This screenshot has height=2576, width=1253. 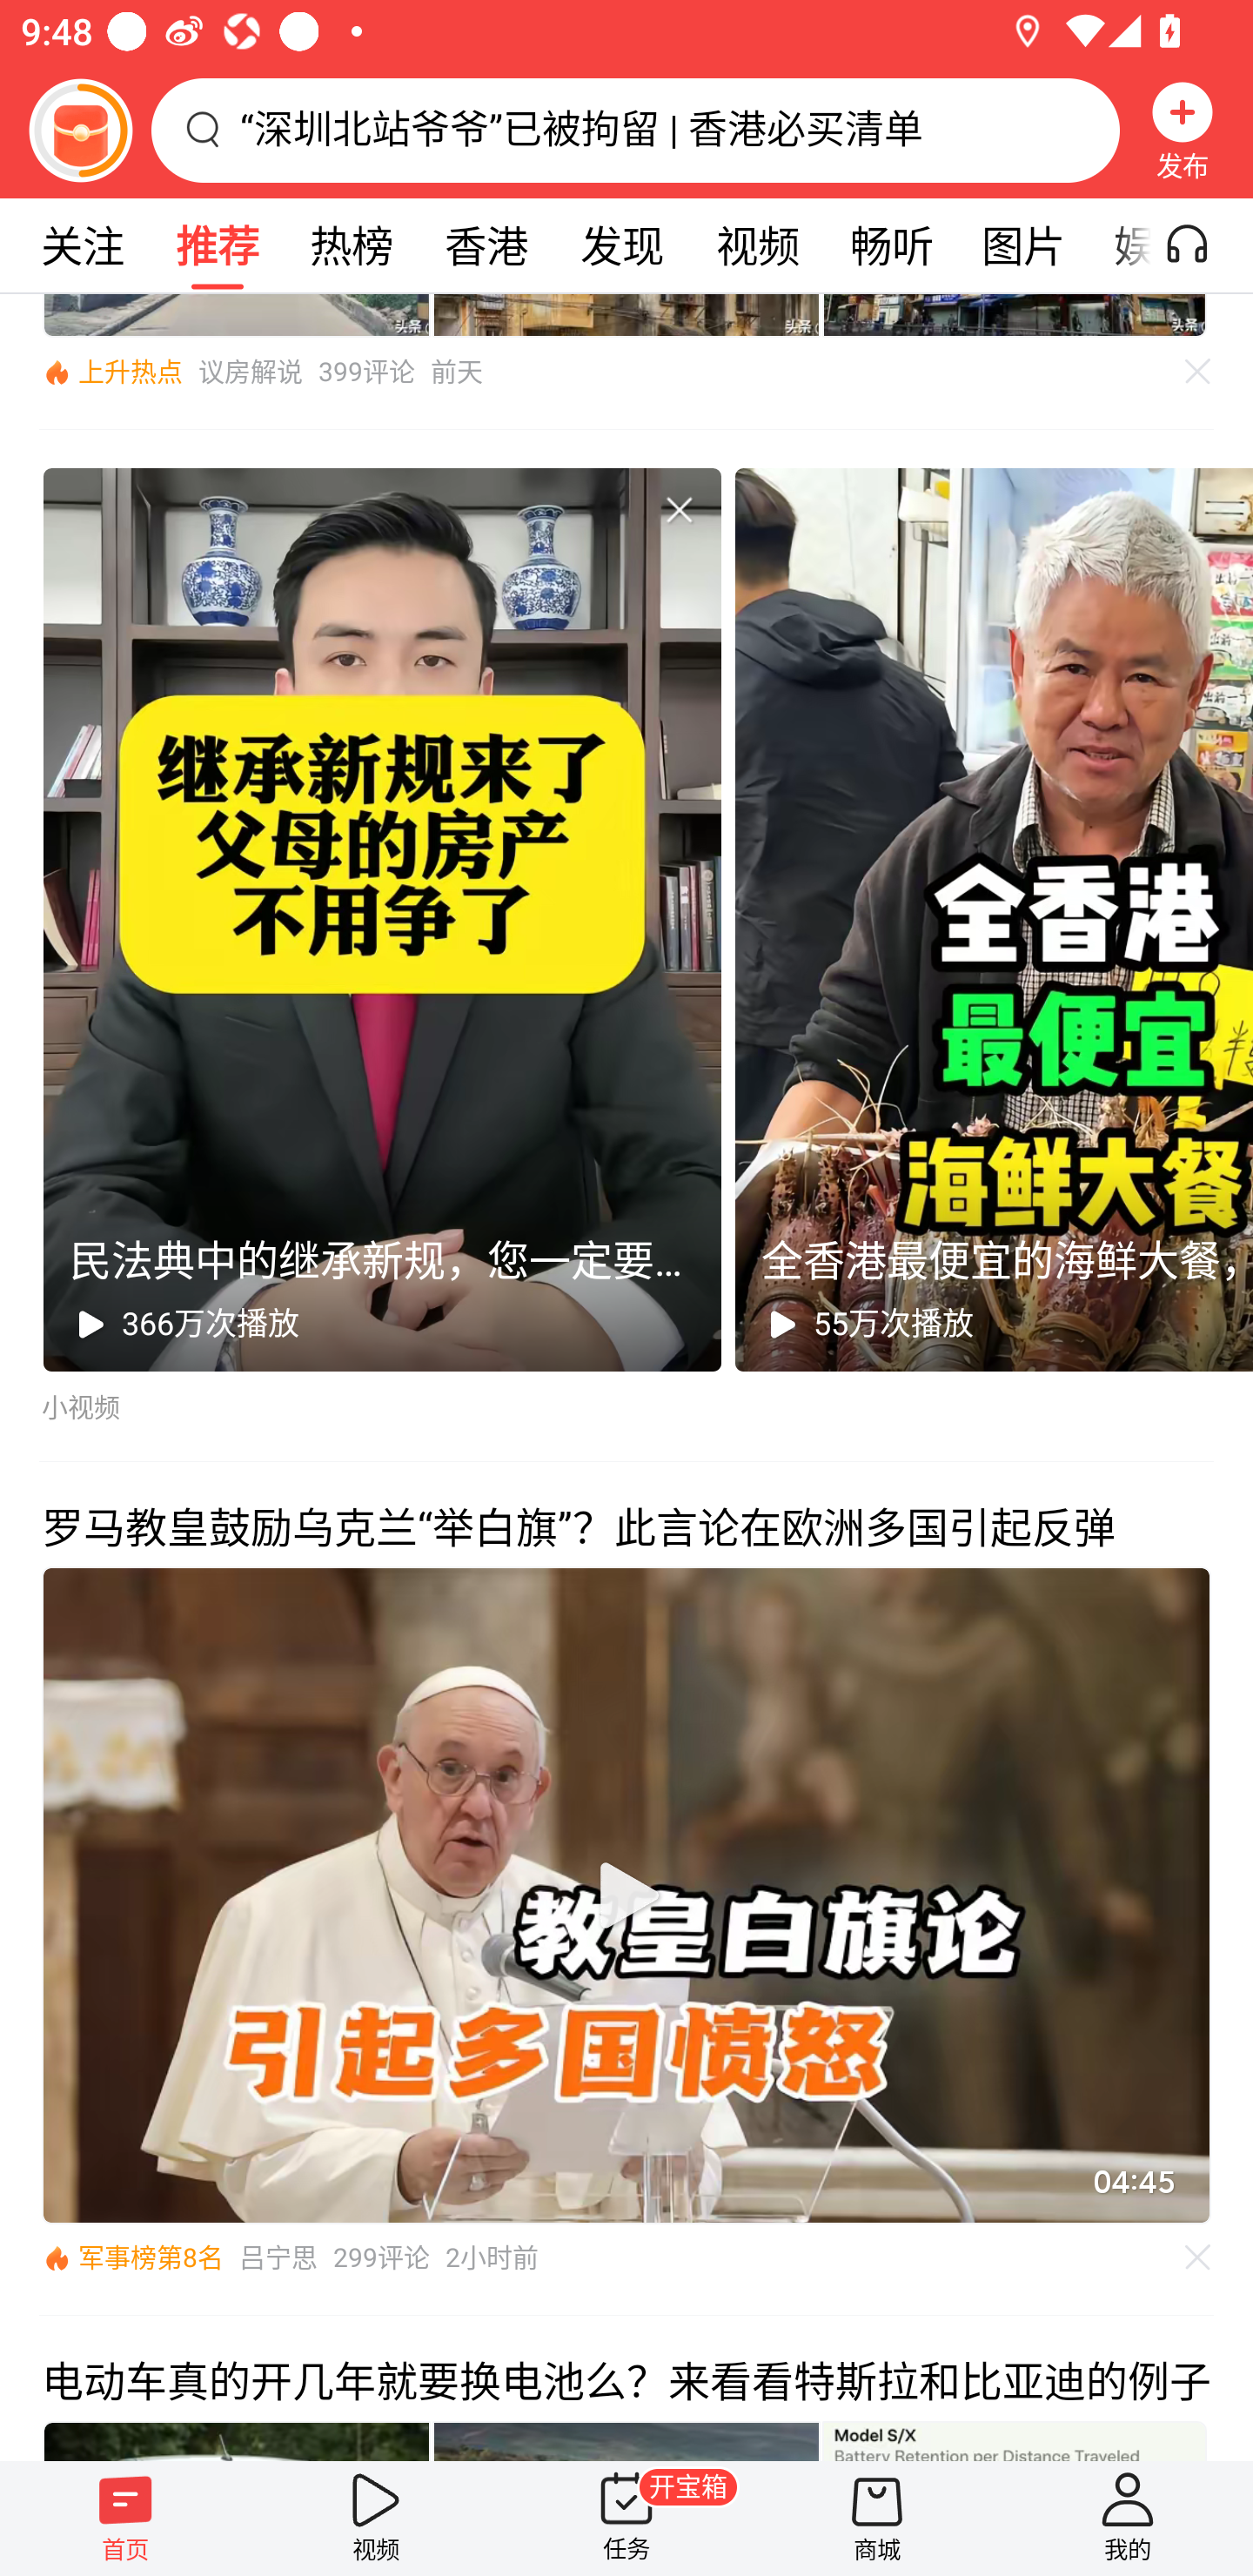 What do you see at coordinates (757, 245) in the screenshot?
I see `视频` at bounding box center [757, 245].